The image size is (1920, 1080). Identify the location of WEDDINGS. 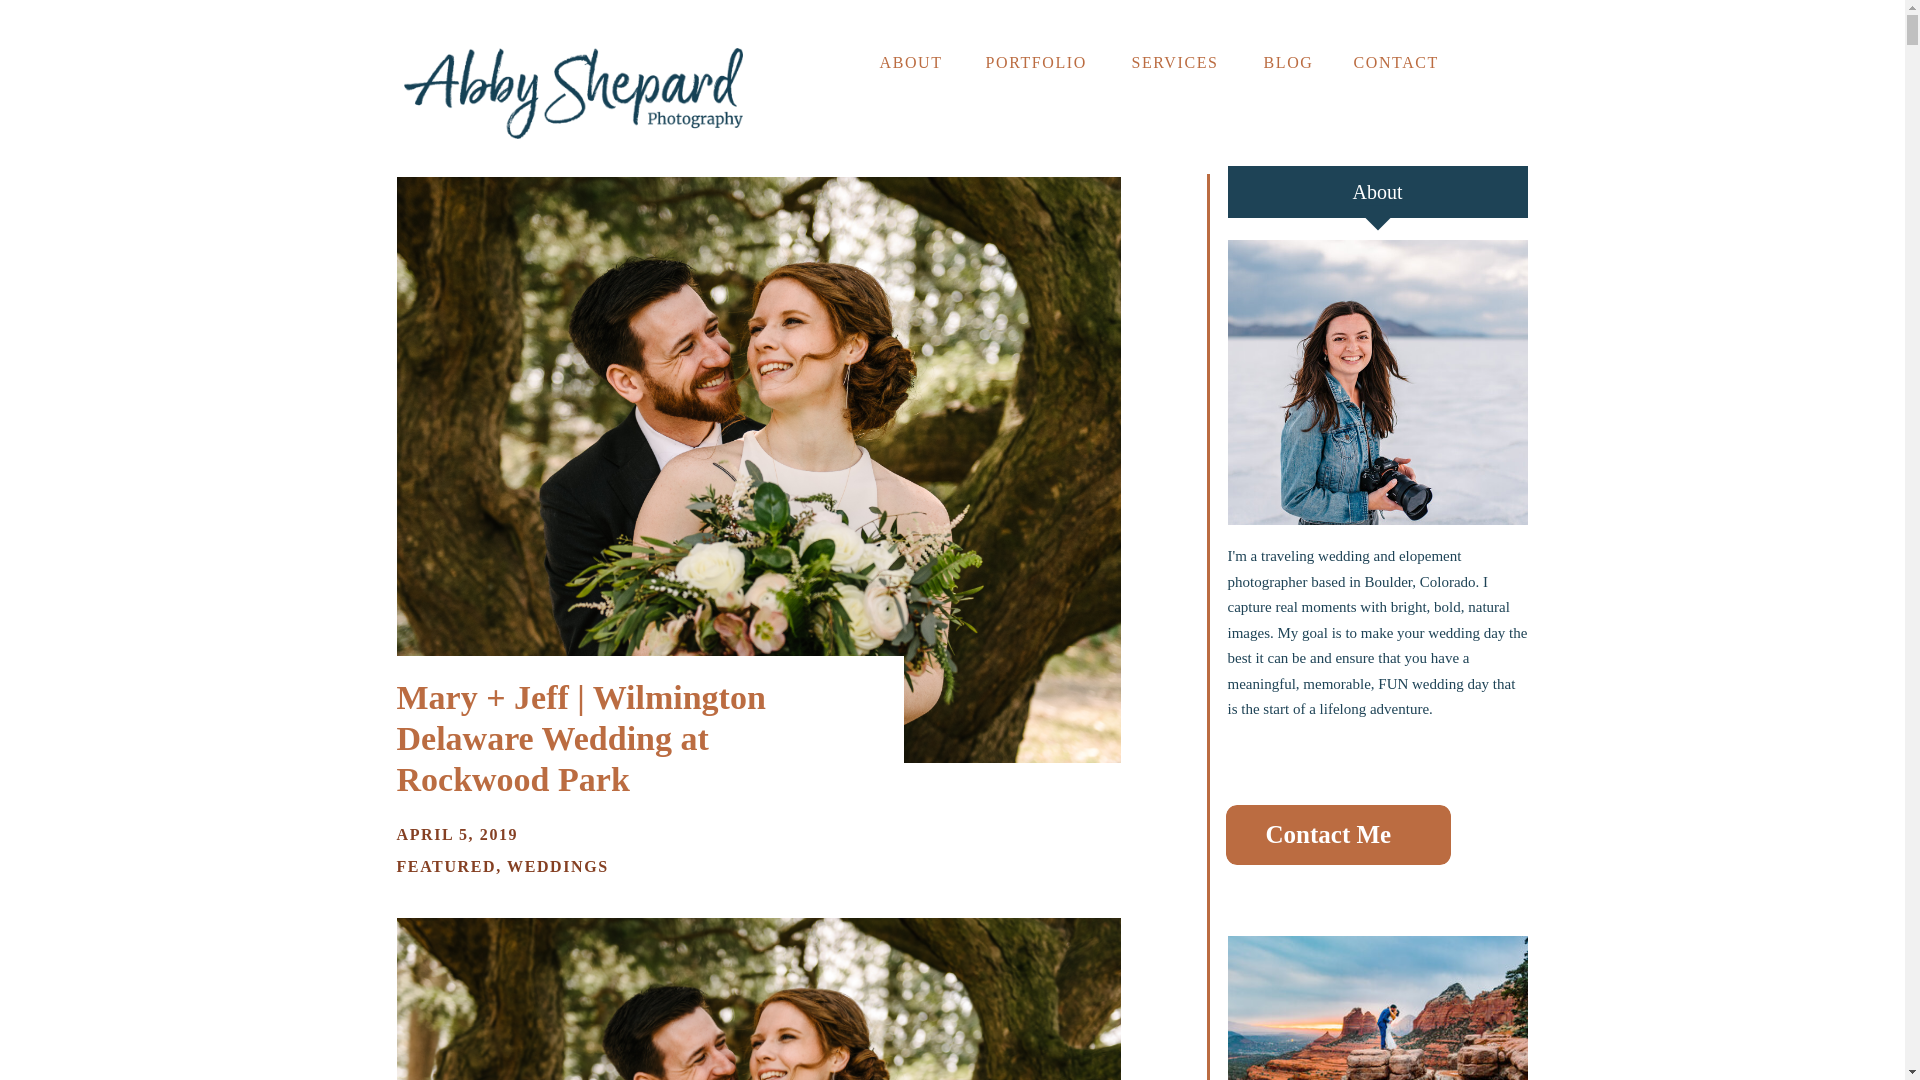
(557, 866).